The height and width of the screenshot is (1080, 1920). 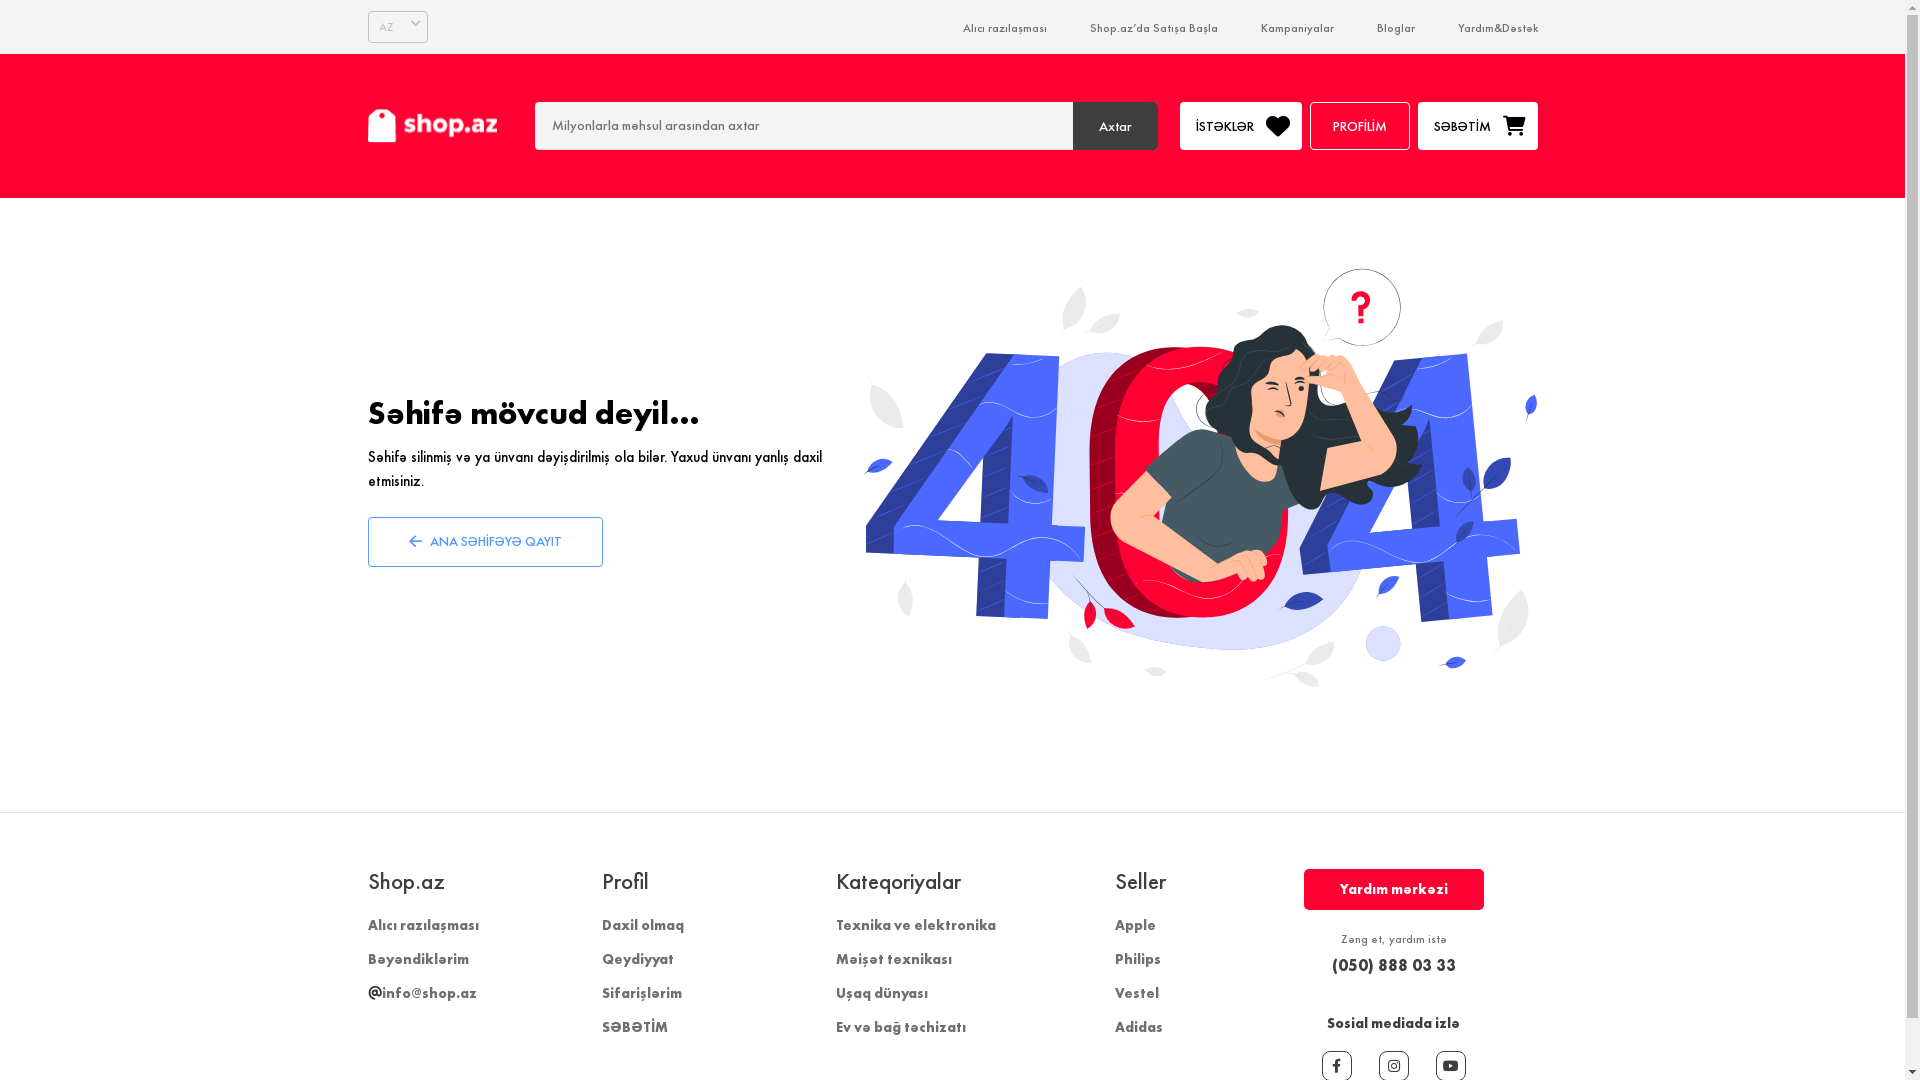 I want to click on Daxil olmaq, so click(x=643, y=925).